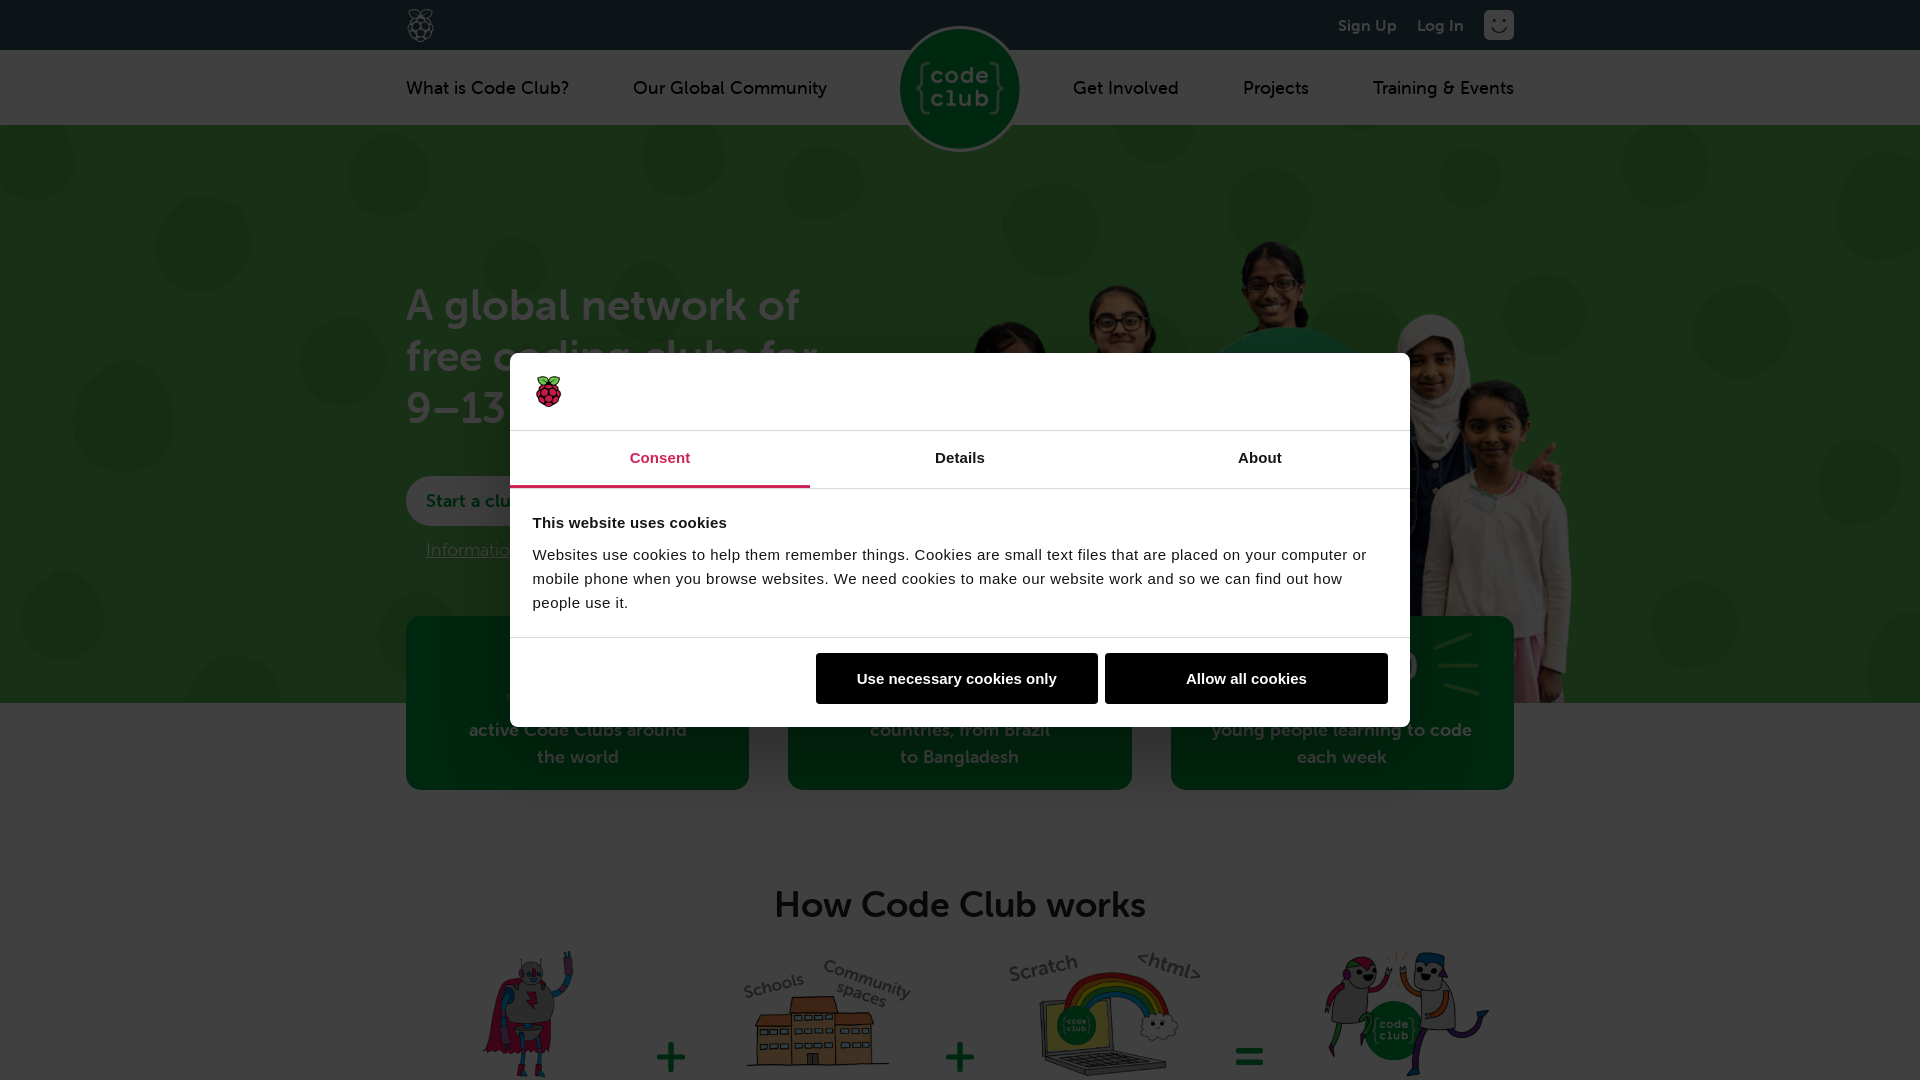  What do you see at coordinates (420, 25) in the screenshot?
I see `Raspberry Pi` at bounding box center [420, 25].